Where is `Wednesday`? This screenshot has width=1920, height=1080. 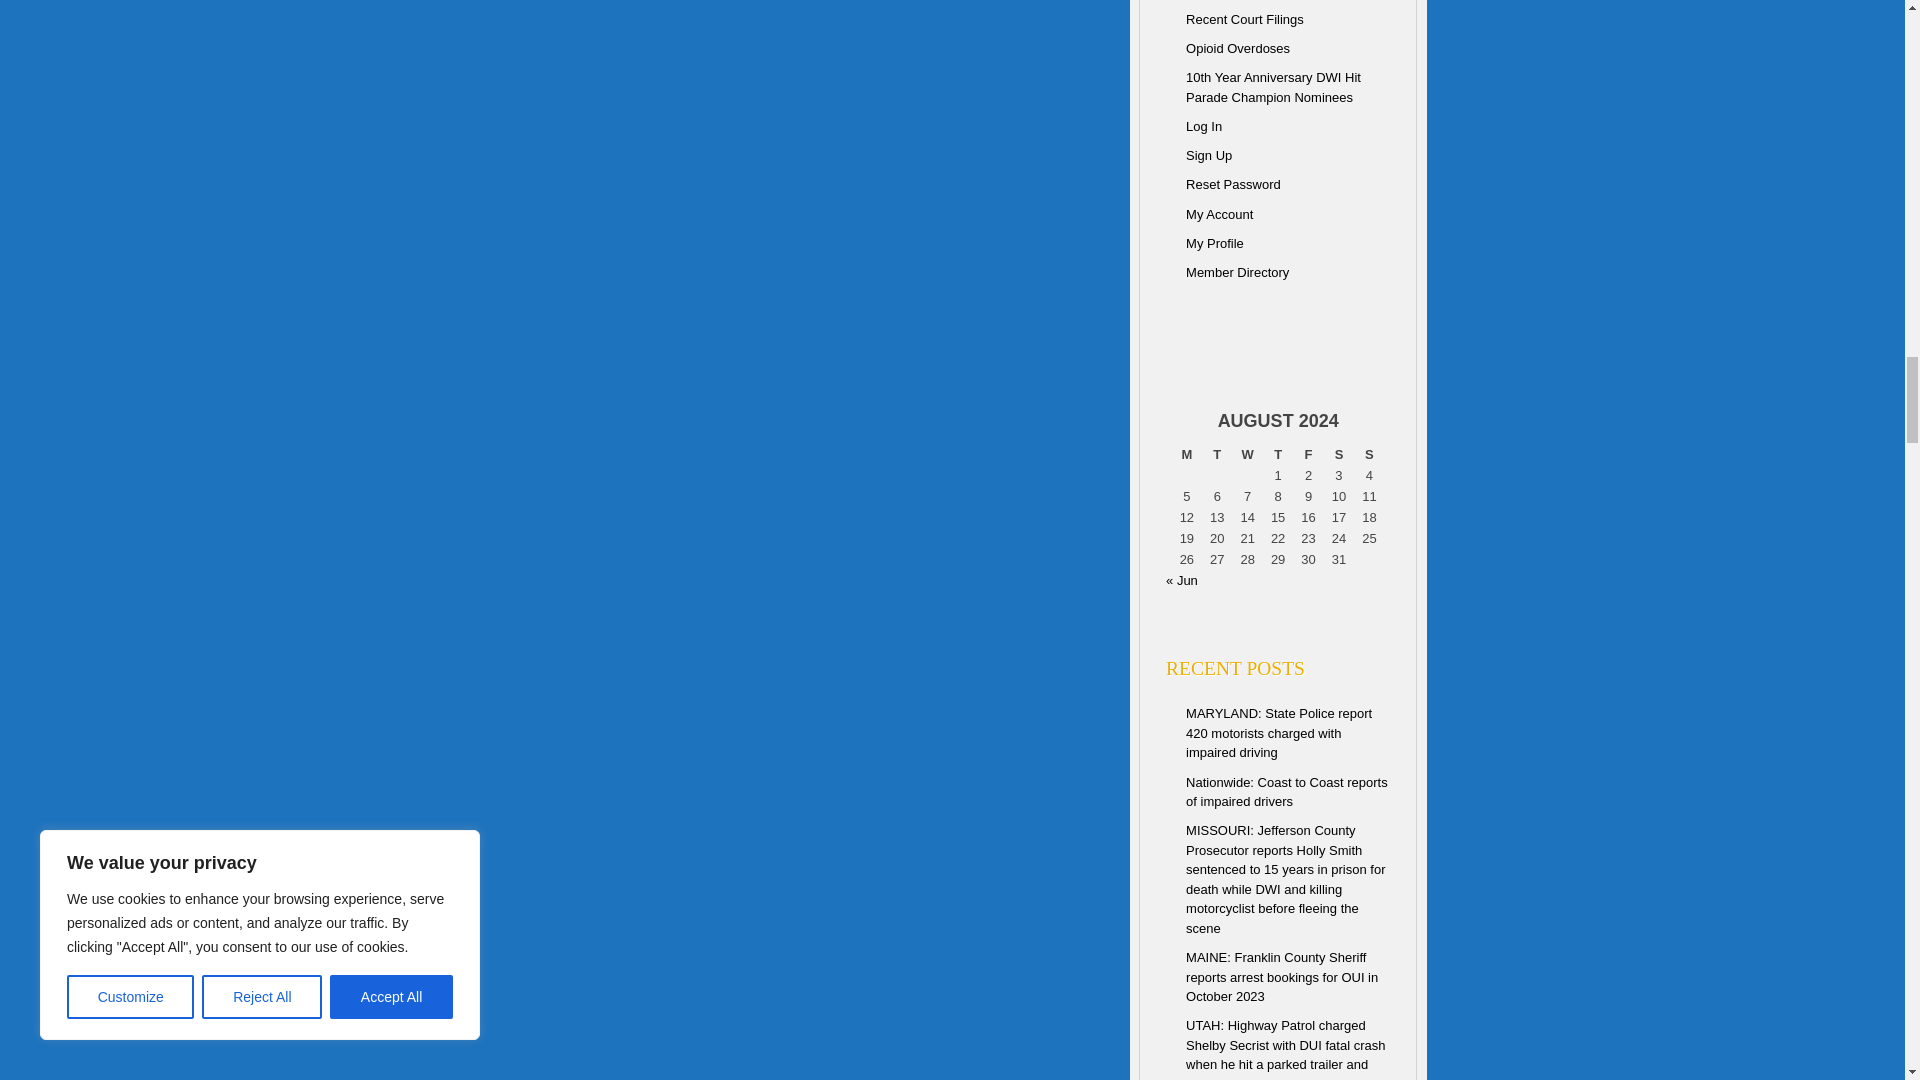
Wednesday is located at coordinates (1246, 454).